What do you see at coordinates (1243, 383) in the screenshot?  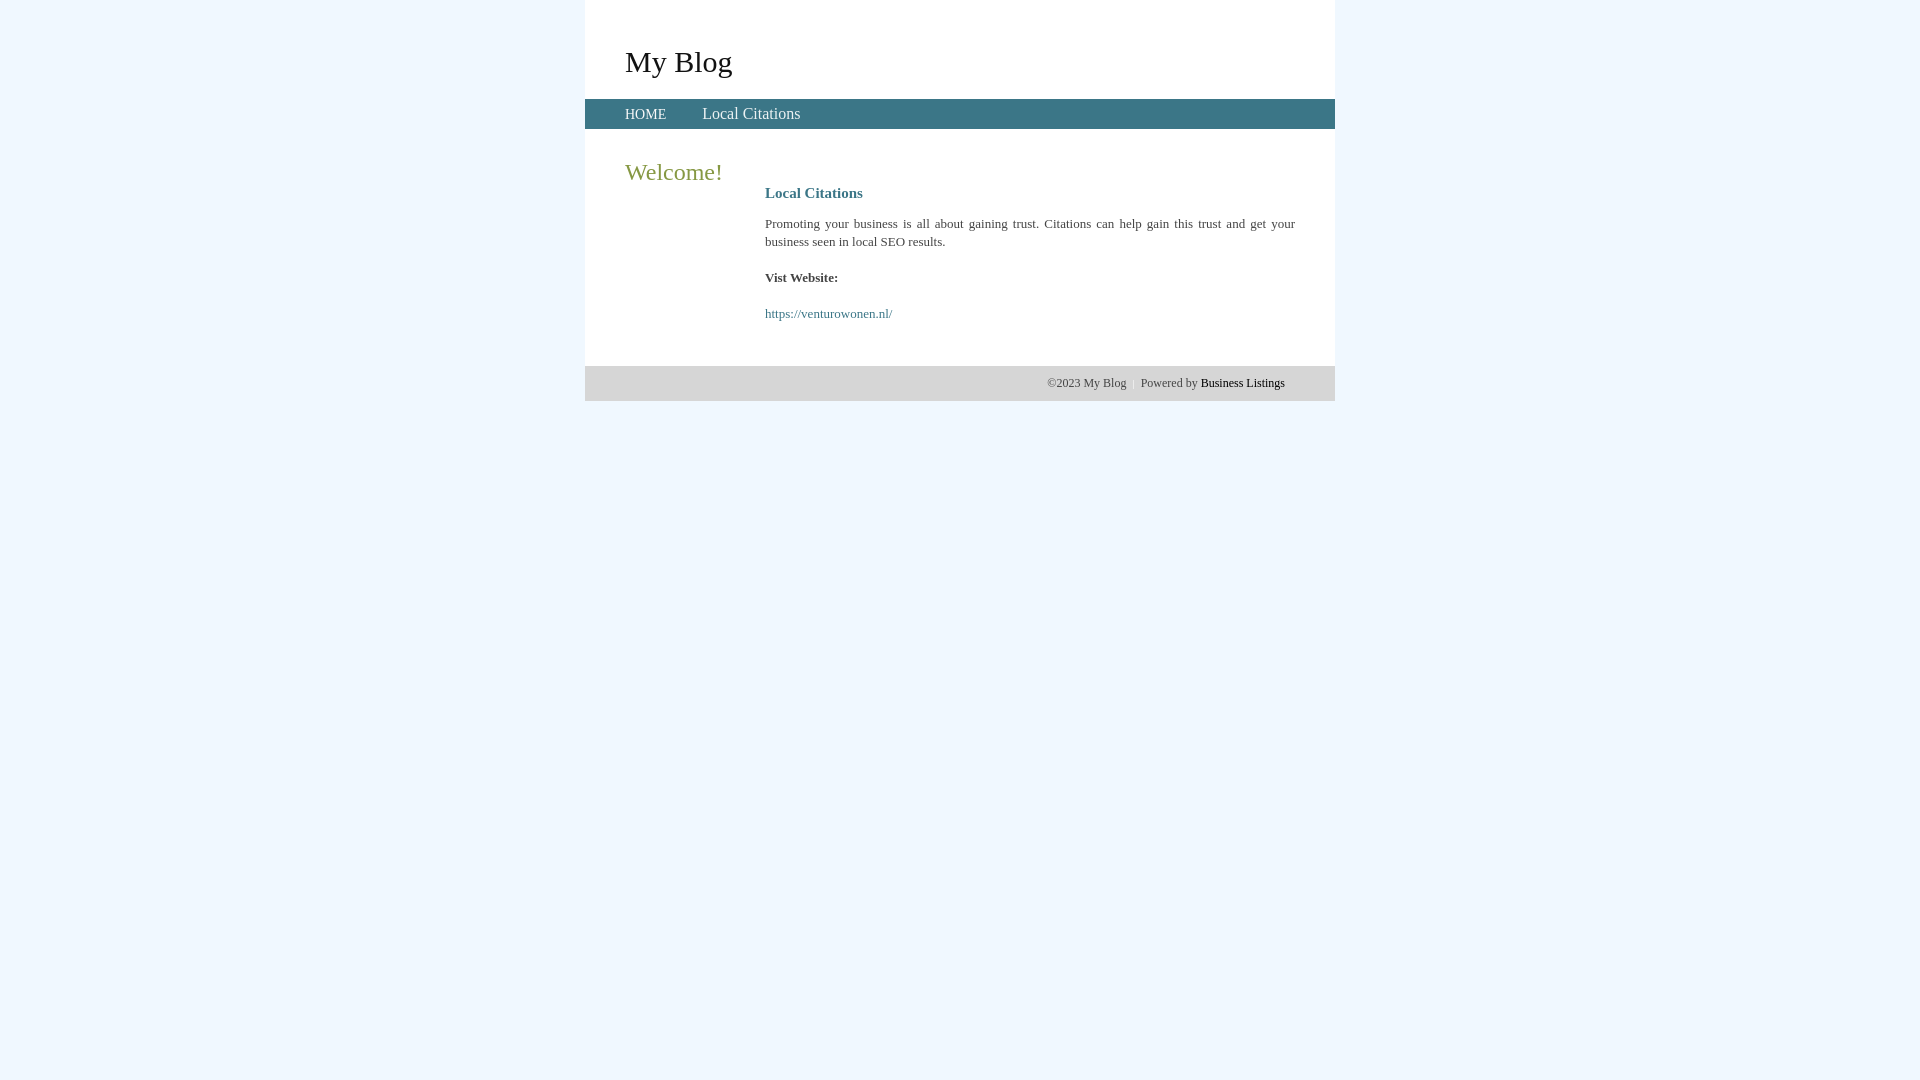 I see `Business Listings` at bounding box center [1243, 383].